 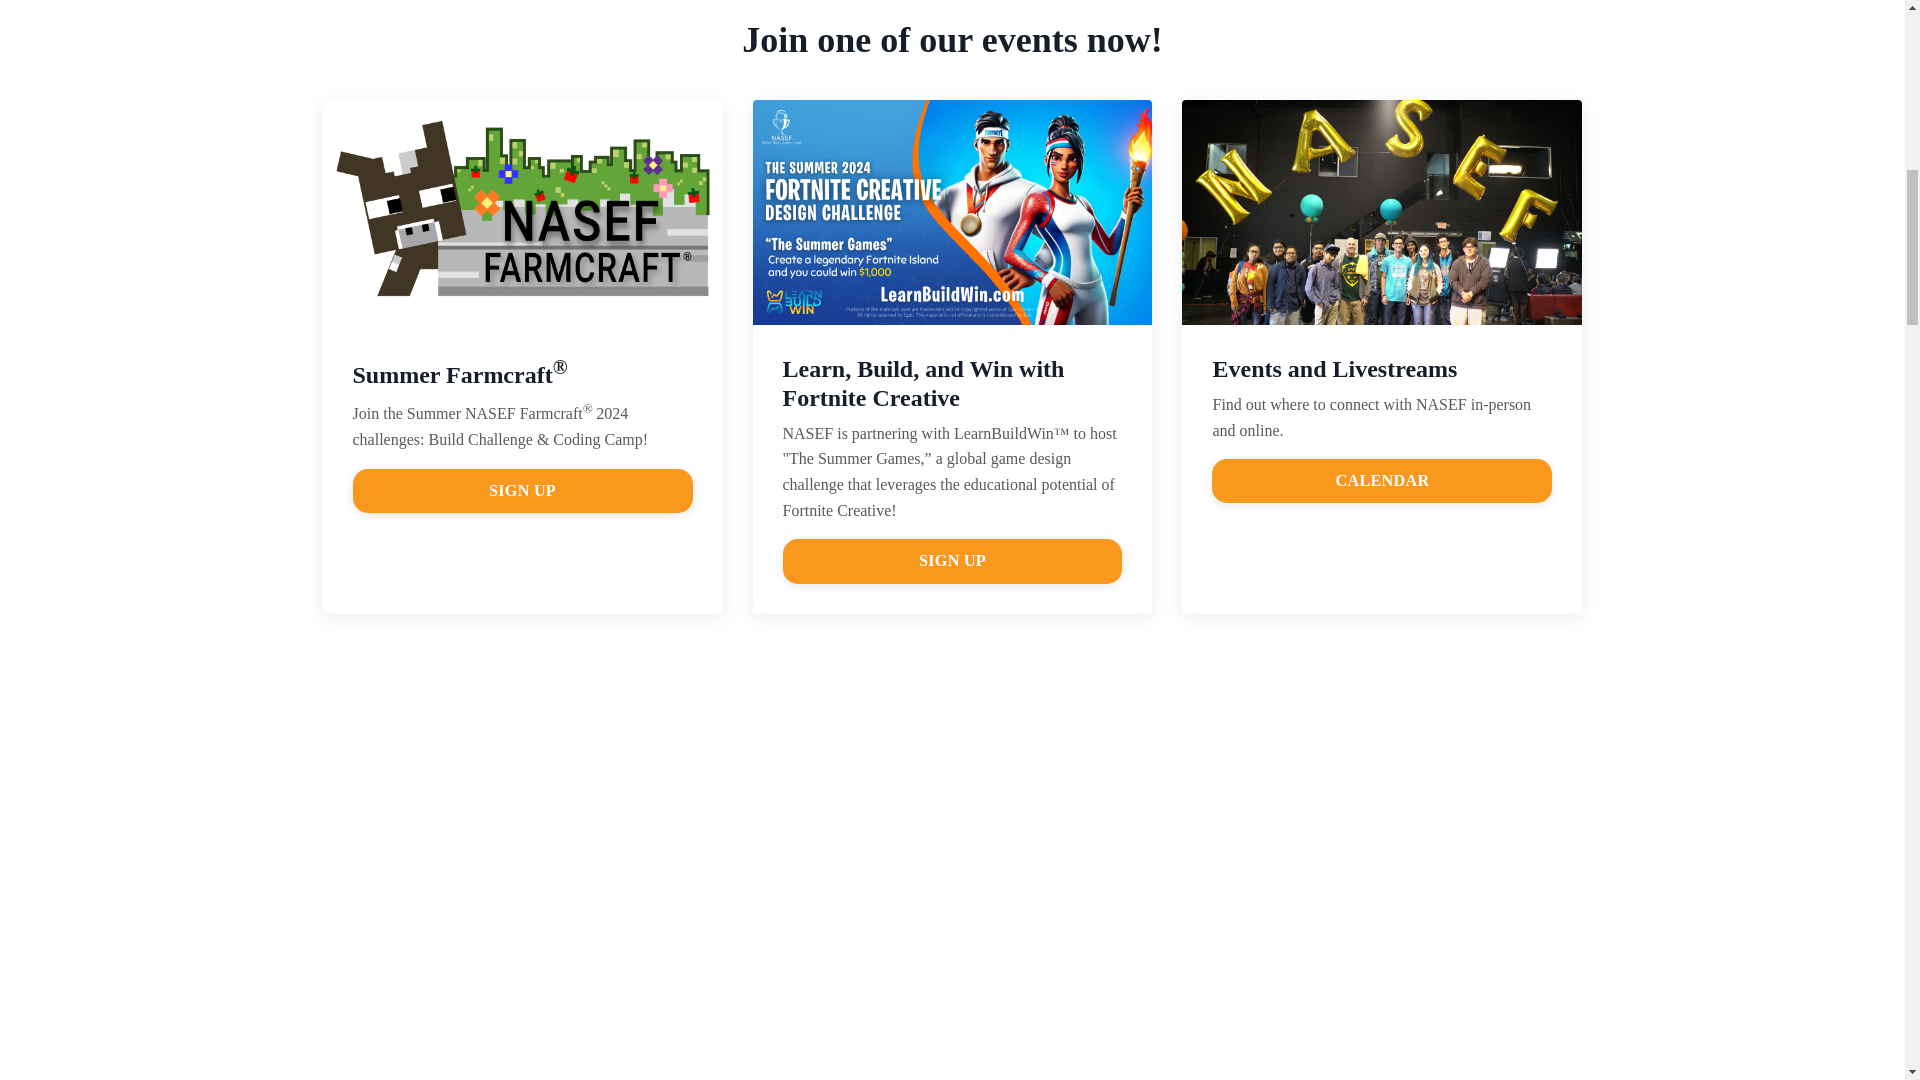 What do you see at coordinates (523, 490) in the screenshot?
I see `SIGN UP` at bounding box center [523, 490].